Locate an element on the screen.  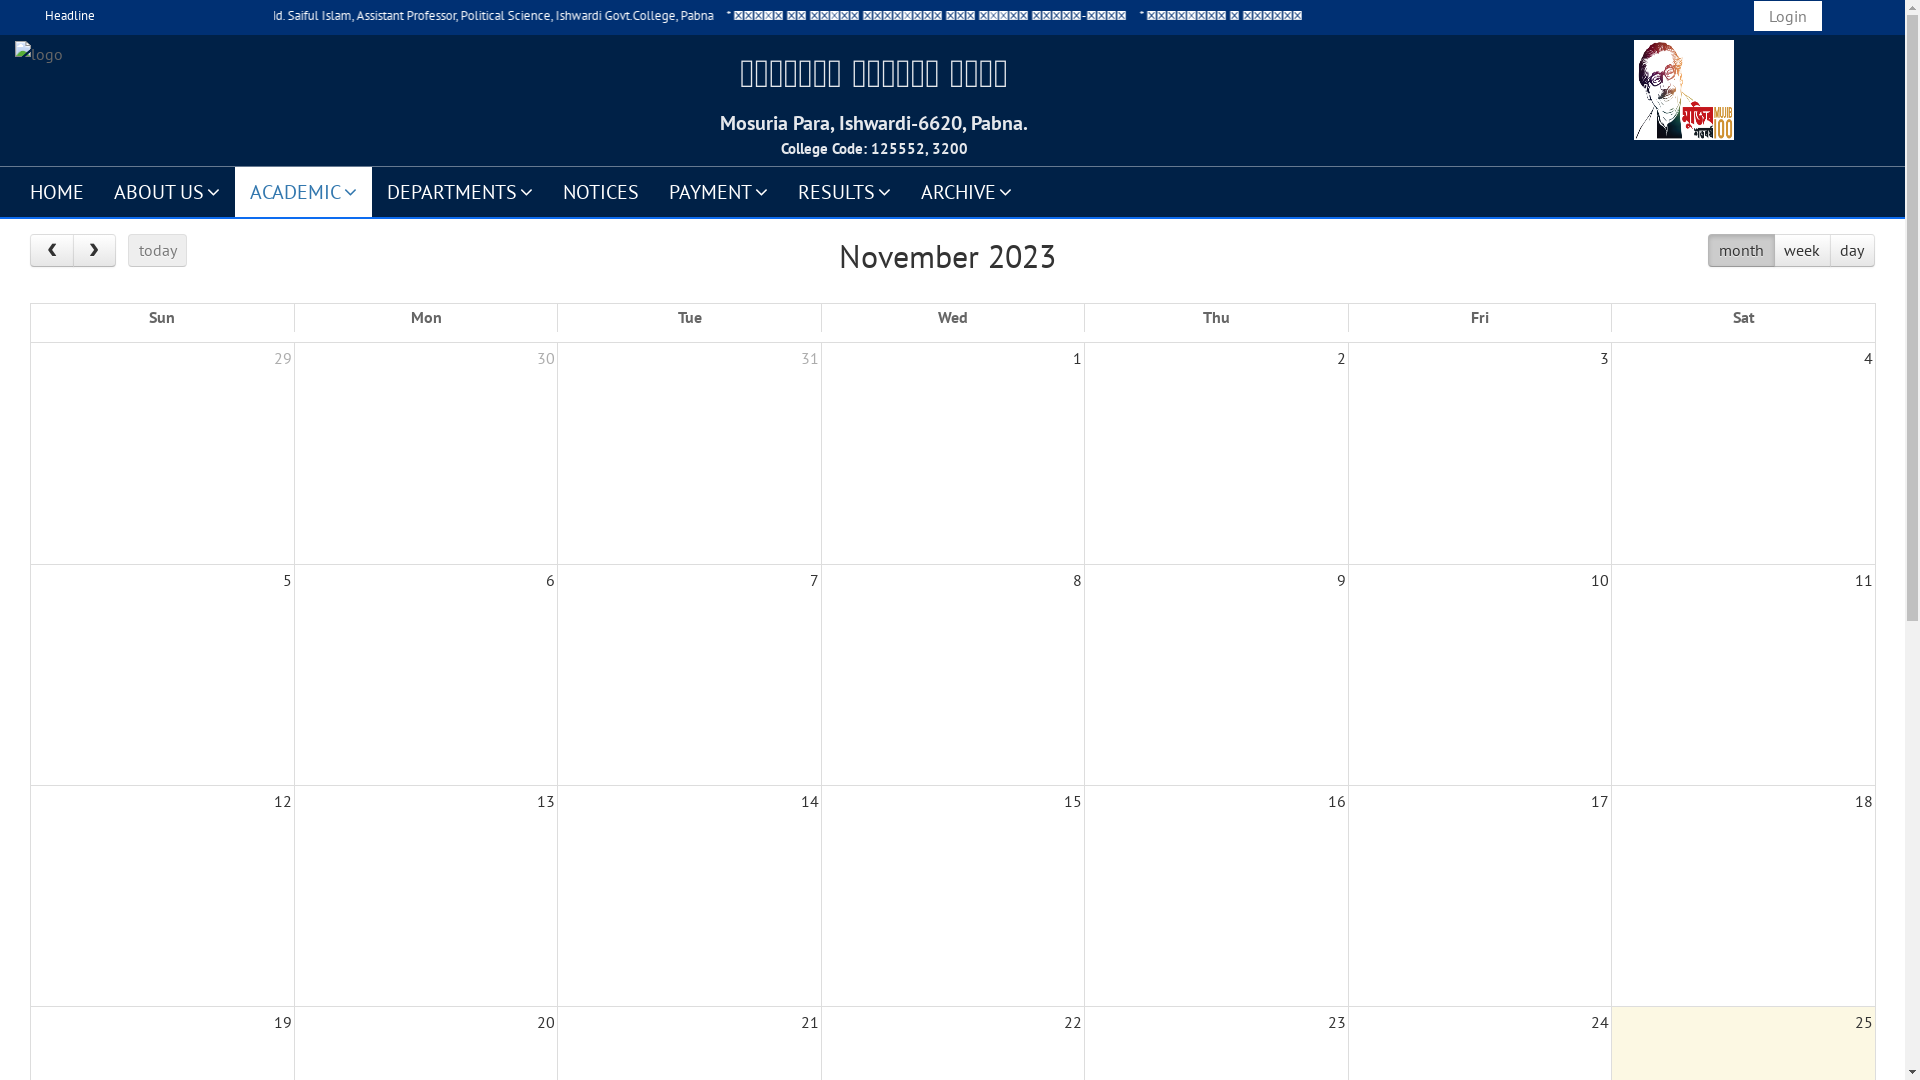
Login is located at coordinates (1788, 16).